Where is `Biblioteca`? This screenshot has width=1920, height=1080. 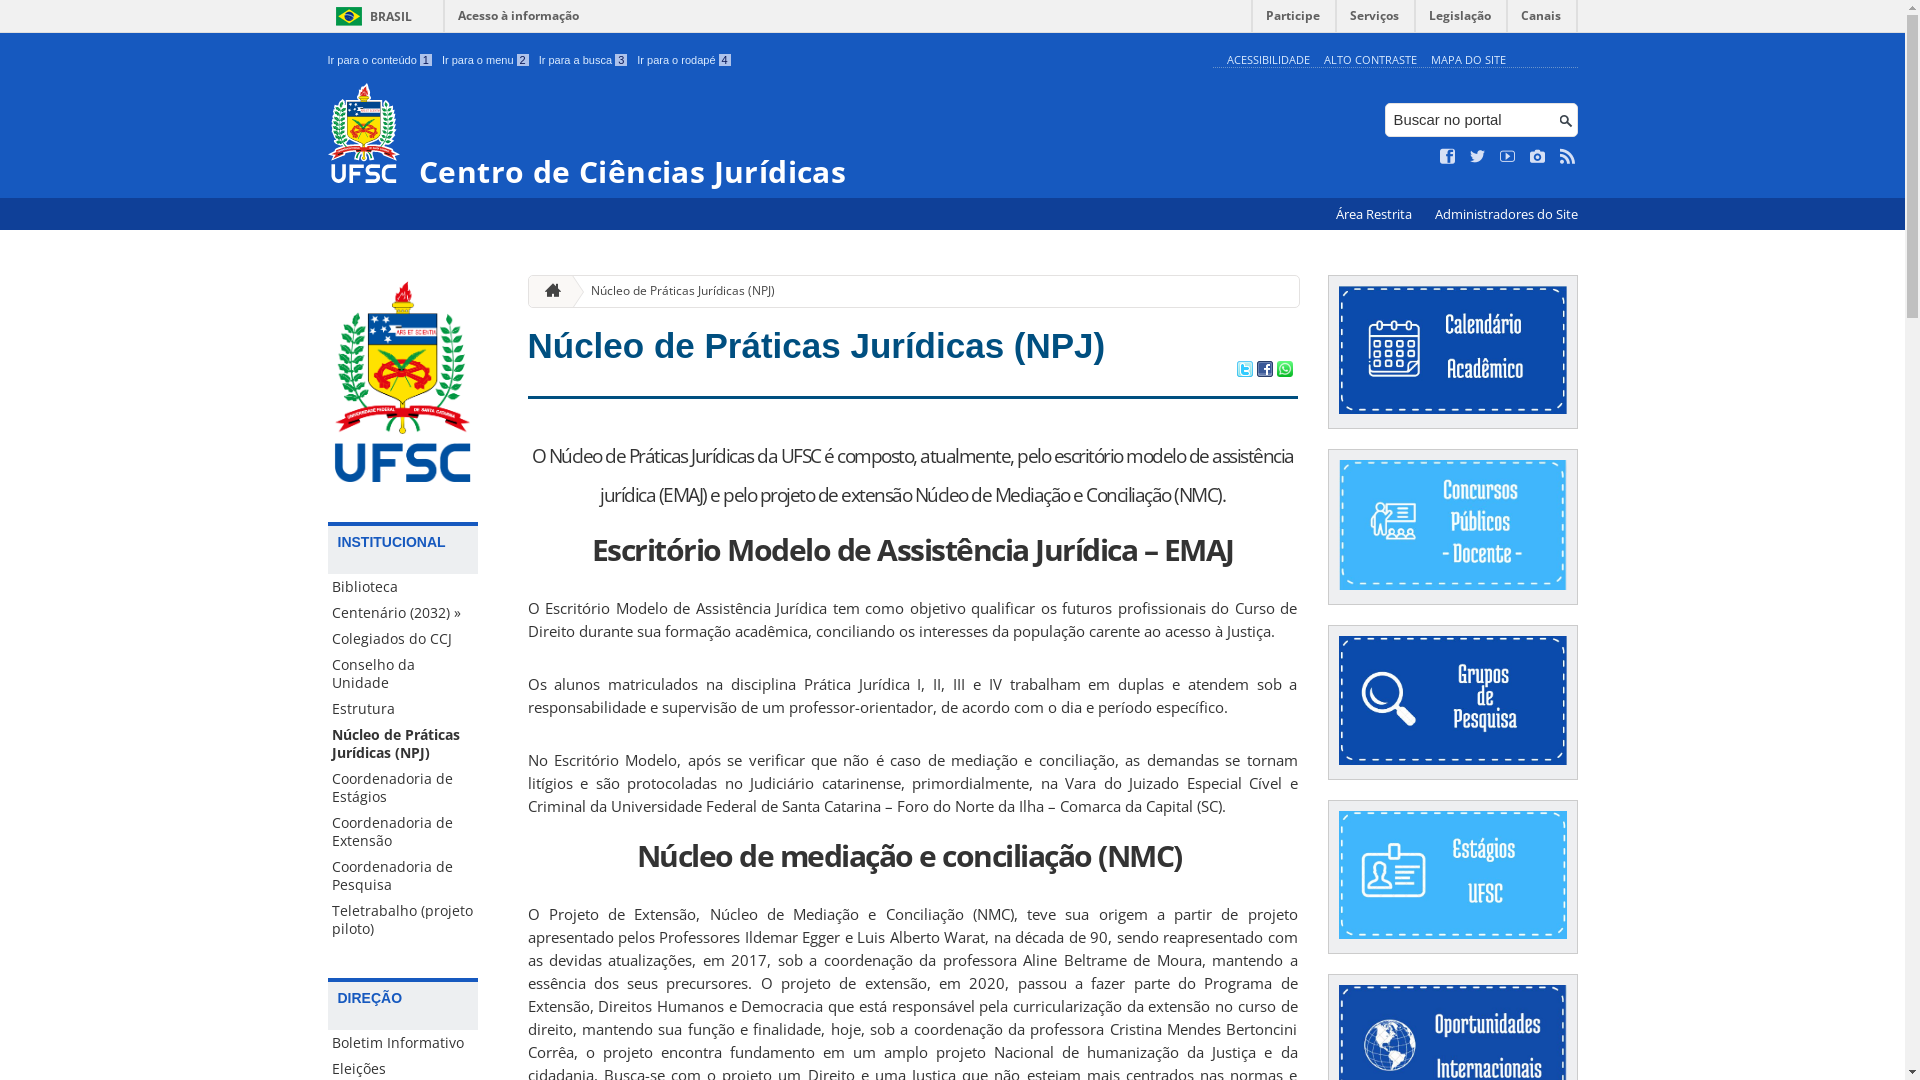
Biblioteca is located at coordinates (403, 587).